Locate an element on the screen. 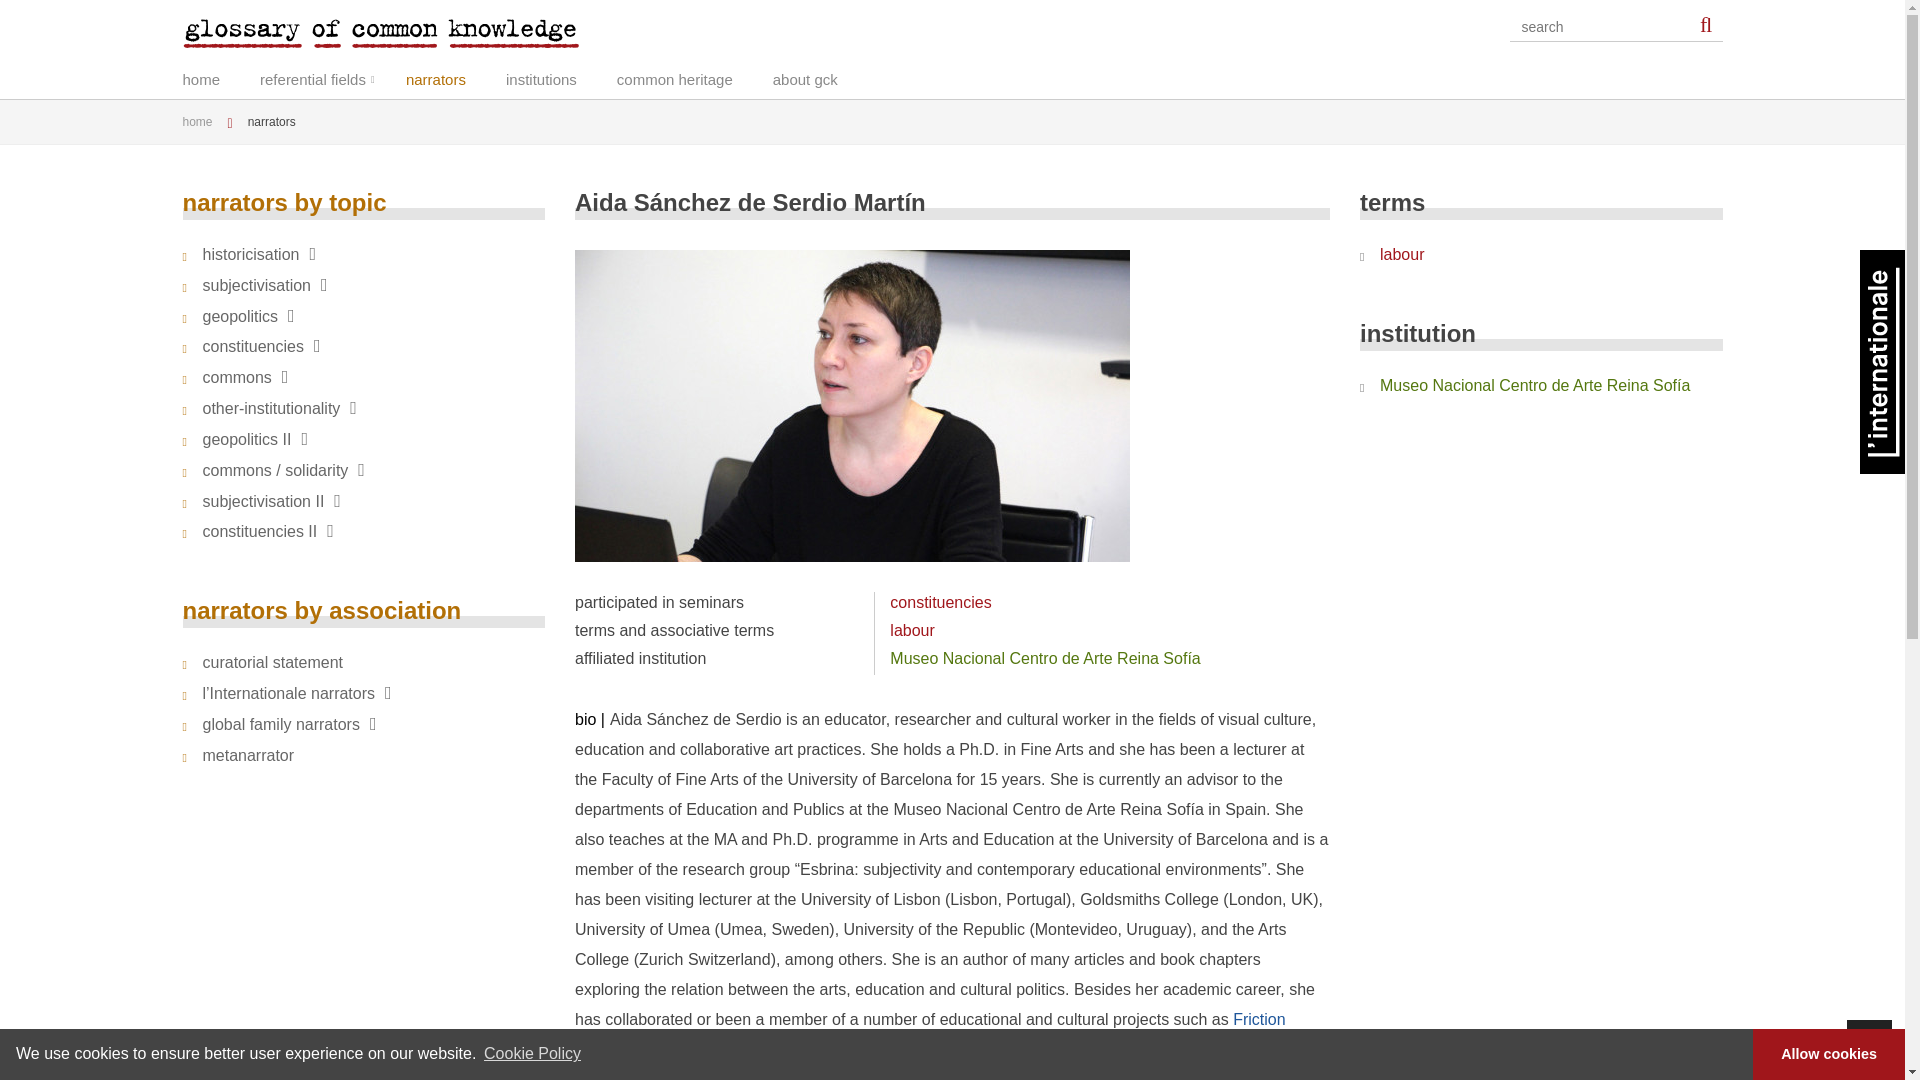  referential fields is located at coordinates (332, 77).